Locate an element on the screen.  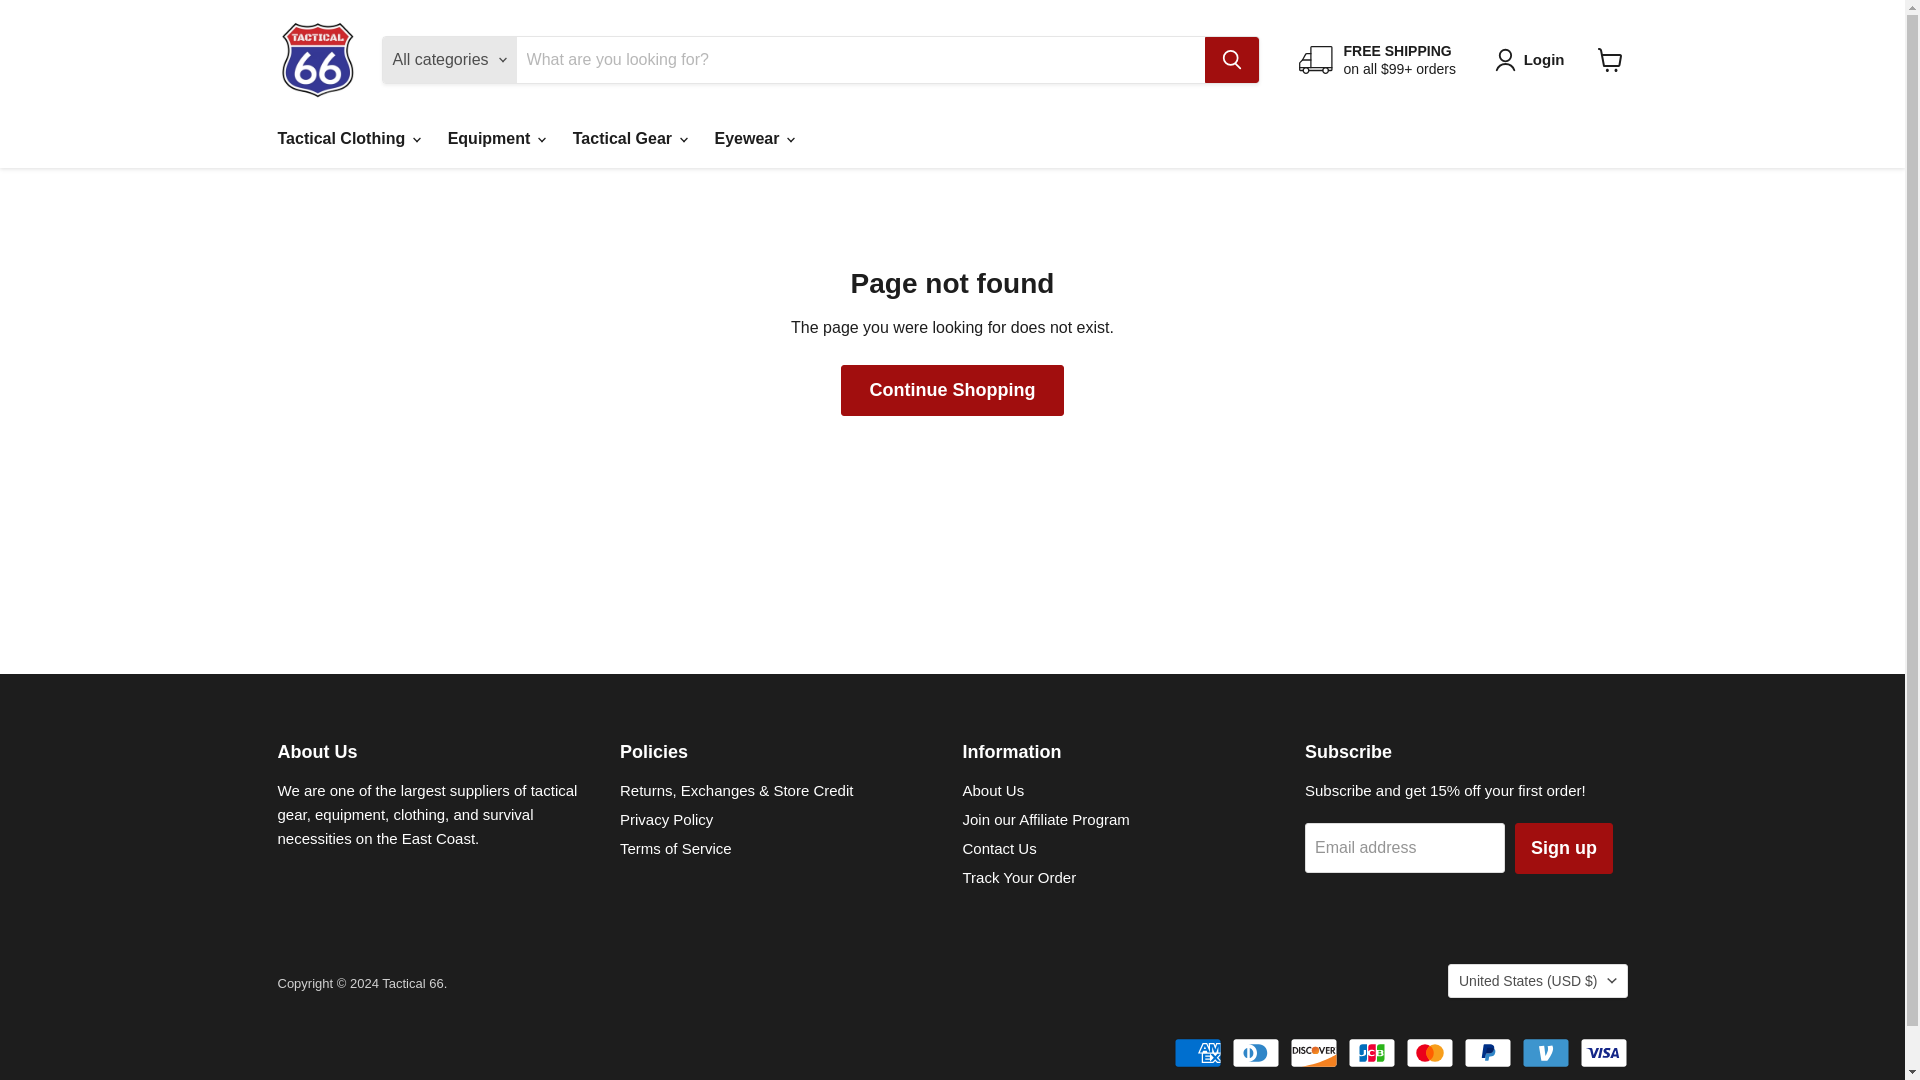
Visa is located at coordinates (1604, 1052).